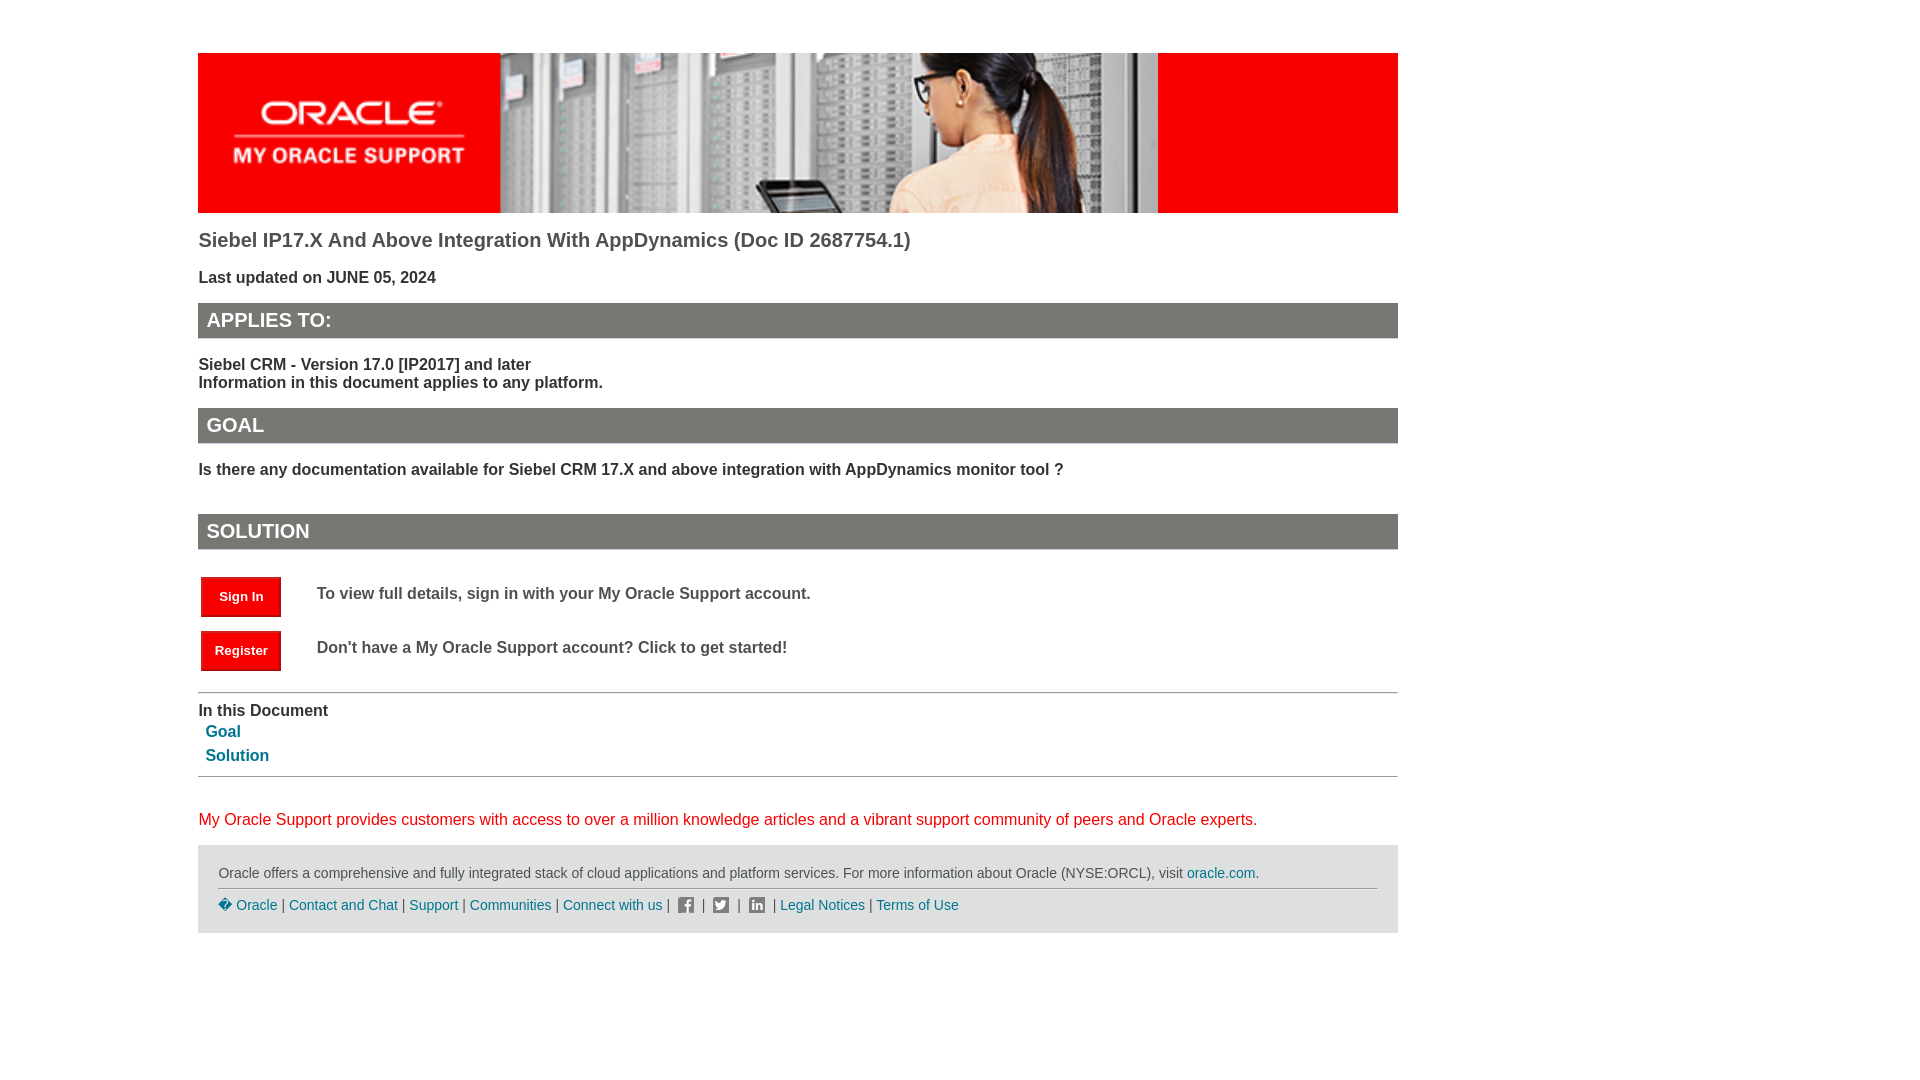 This screenshot has height=1080, width=1920. Describe the element at coordinates (251, 595) in the screenshot. I see `Sign In` at that location.